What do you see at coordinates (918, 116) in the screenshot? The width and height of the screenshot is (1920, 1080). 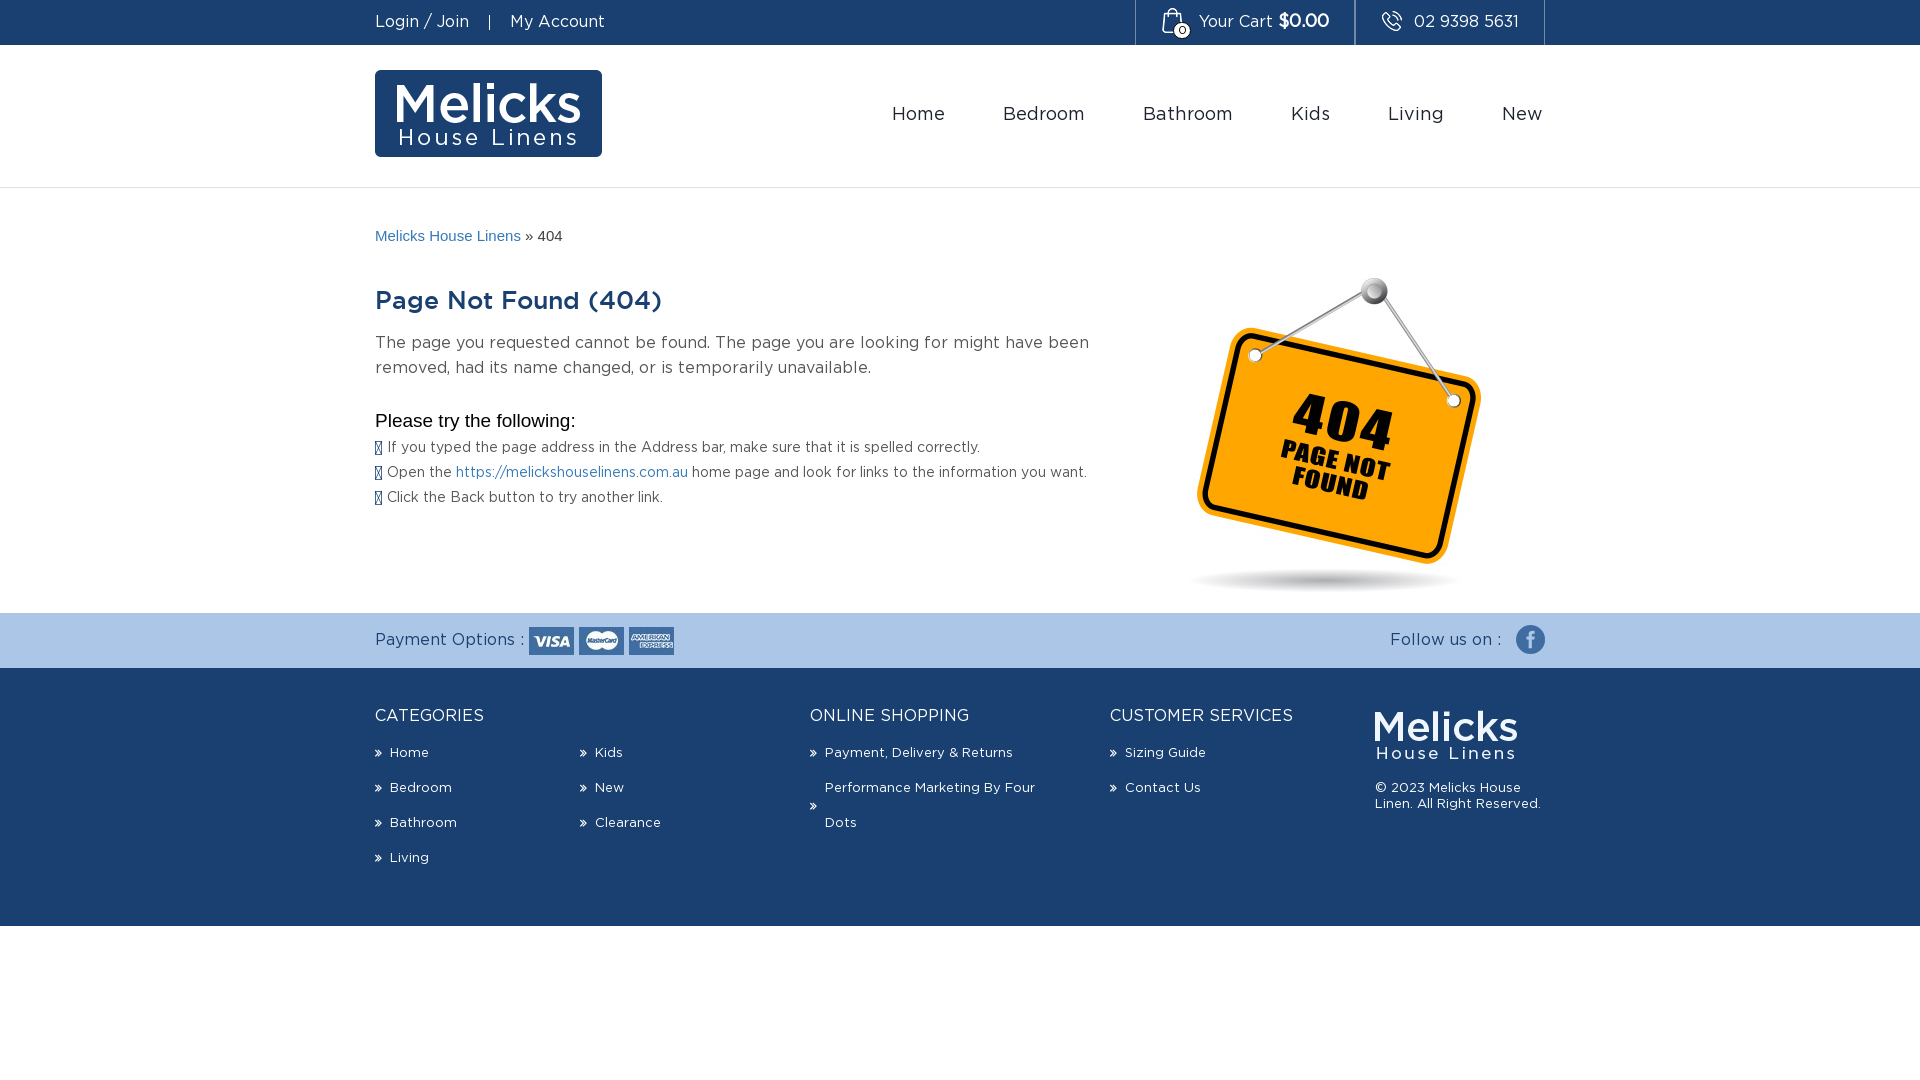 I see `Home` at bounding box center [918, 116].